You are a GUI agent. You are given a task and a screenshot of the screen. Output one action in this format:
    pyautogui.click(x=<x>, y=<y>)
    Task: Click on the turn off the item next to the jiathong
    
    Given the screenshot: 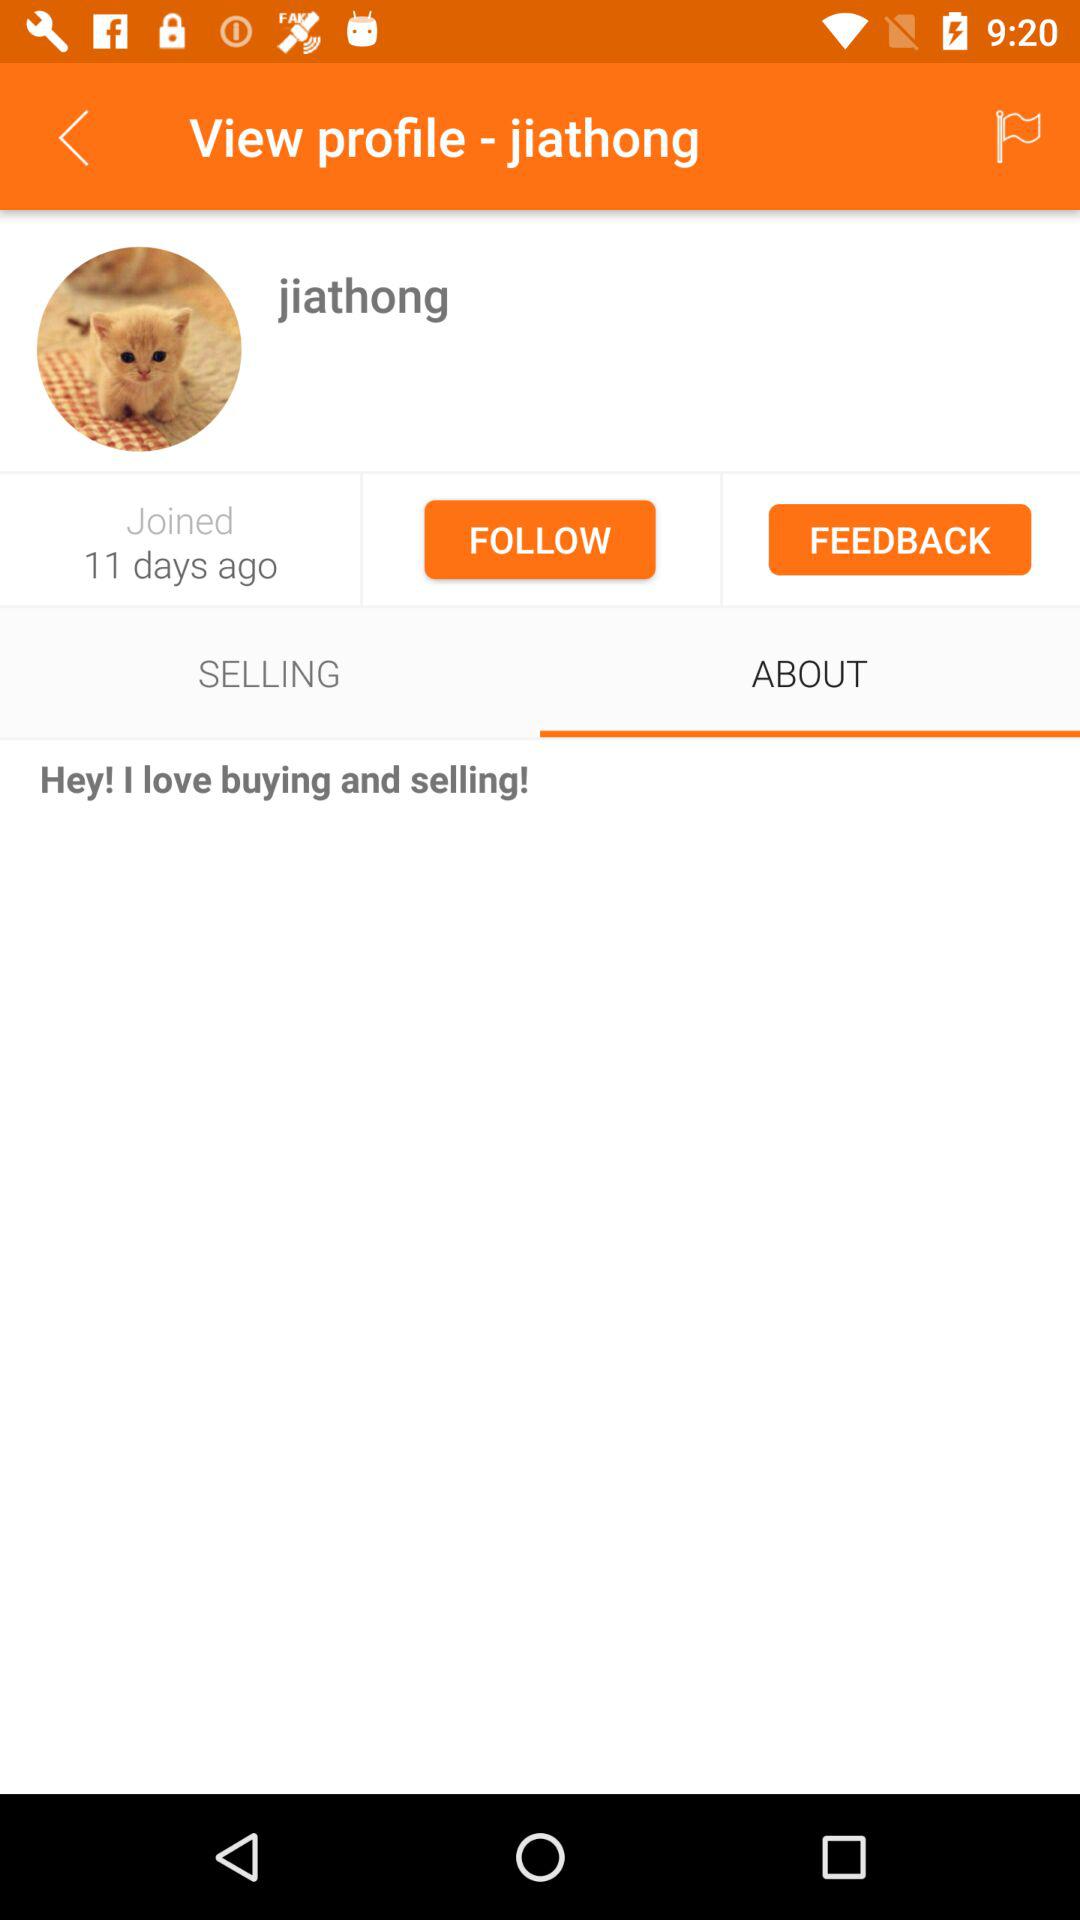 What is the action you would take?
    pyautogui.click(x=138, y=348)
    